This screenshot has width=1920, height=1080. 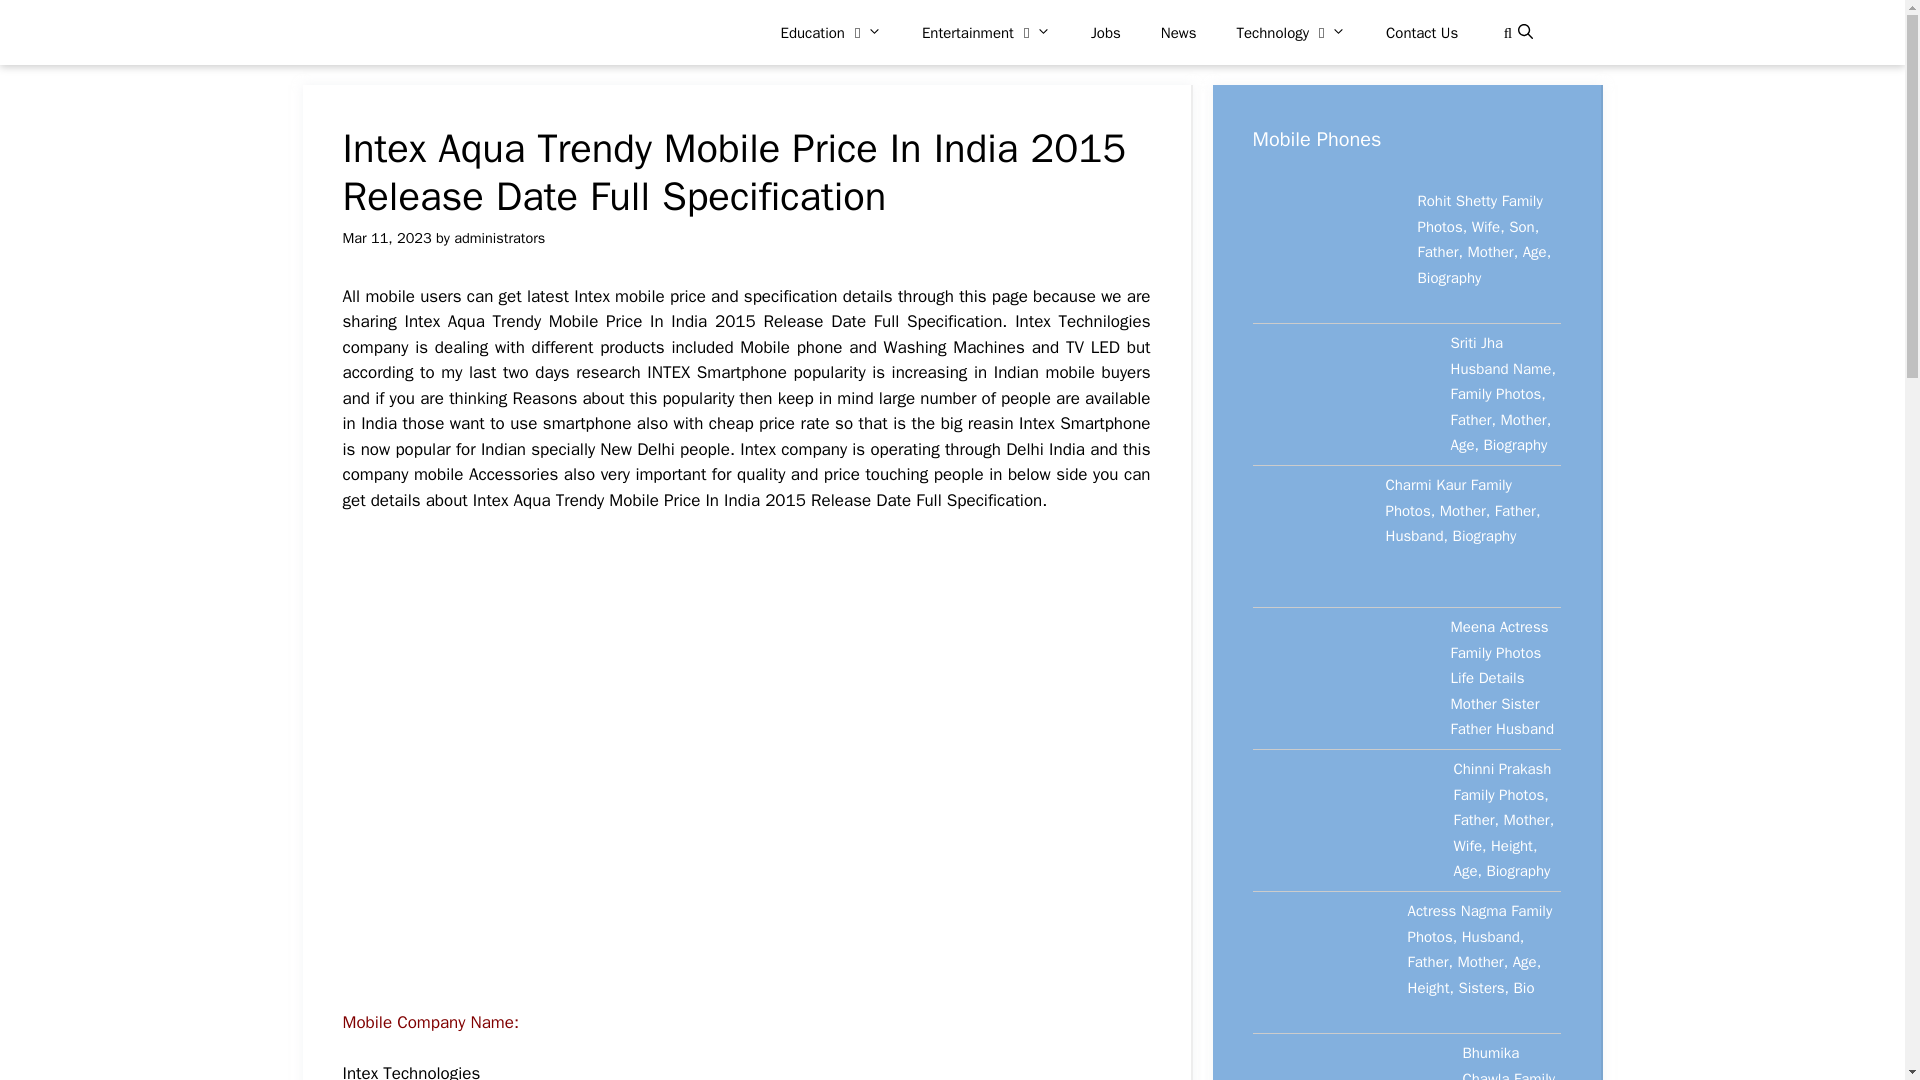 What do you see at coordinates (428, 32) in the screenshot?
I see `sekho.in` at bounding box center [428, 32].